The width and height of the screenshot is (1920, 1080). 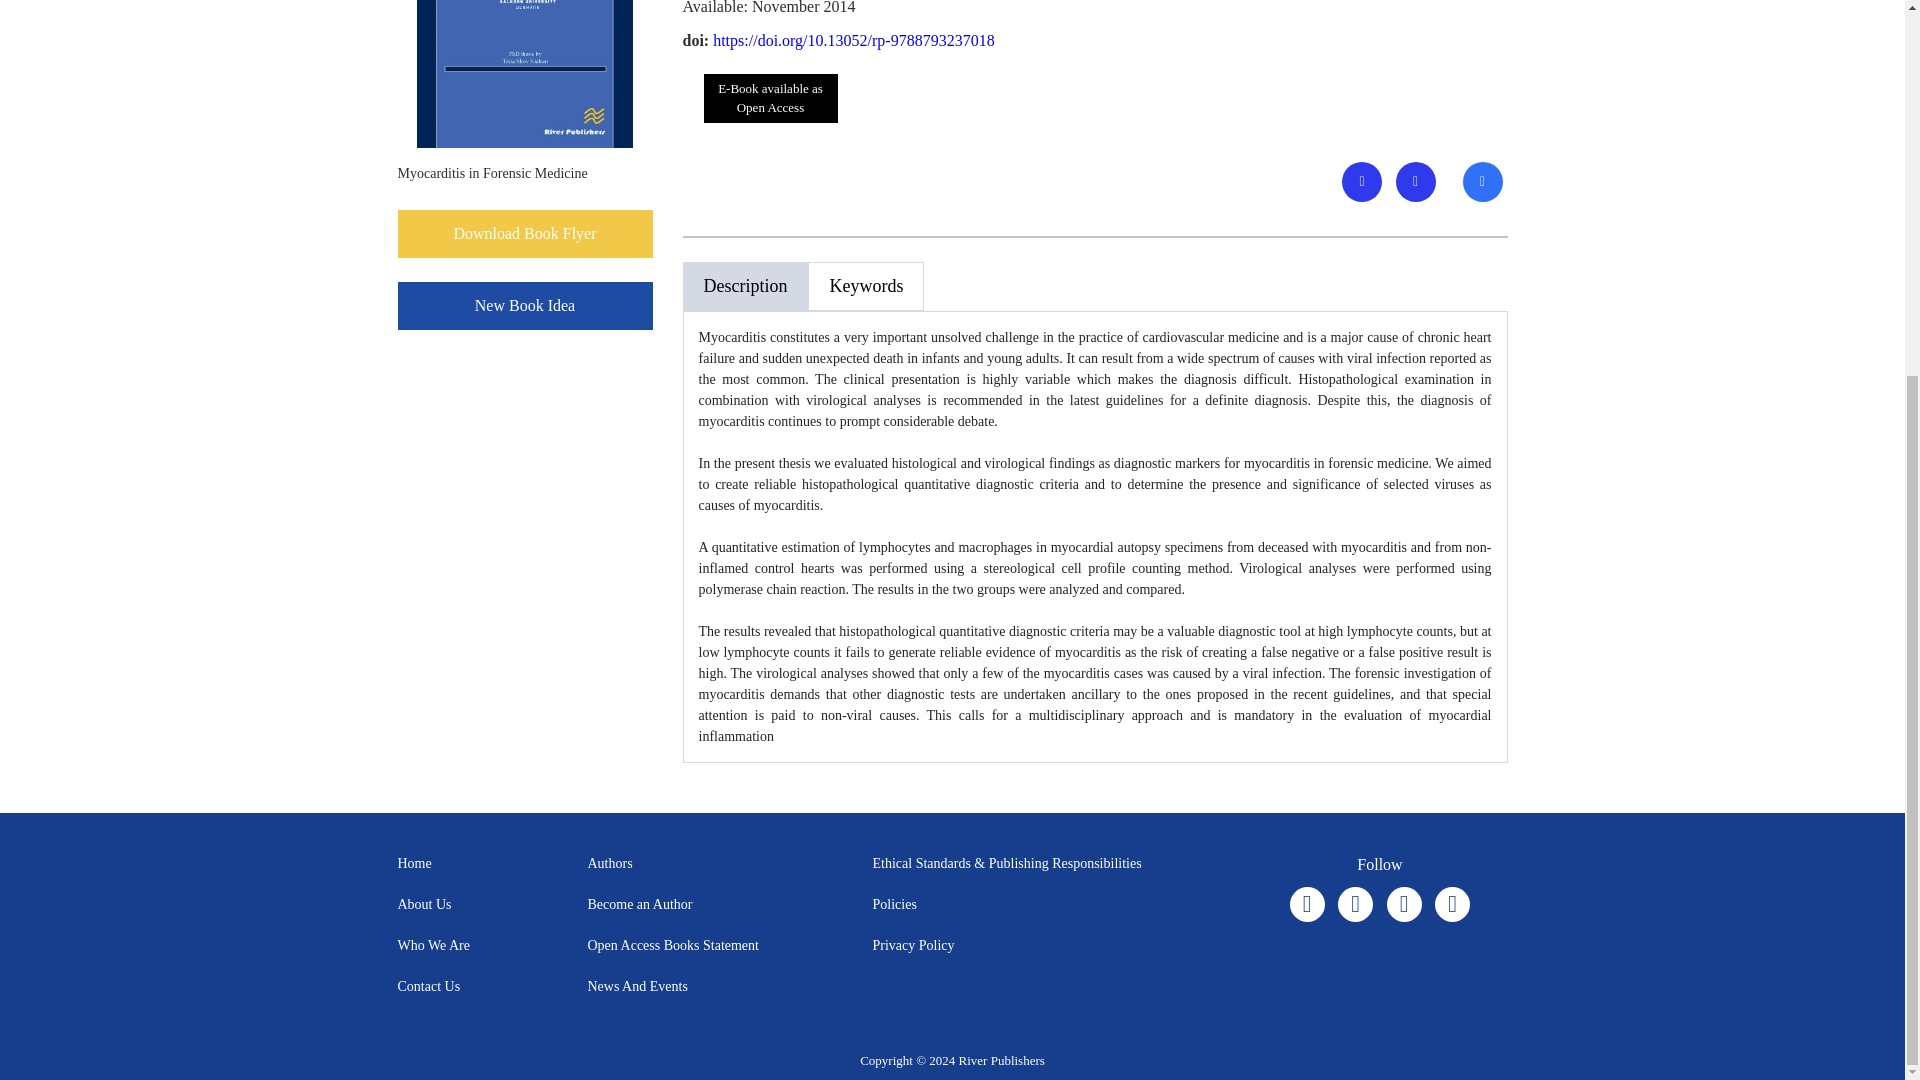 What do you see at coordinates (414, 863) in the screenshot?
I see `Home` at bounding box center [414, 863].